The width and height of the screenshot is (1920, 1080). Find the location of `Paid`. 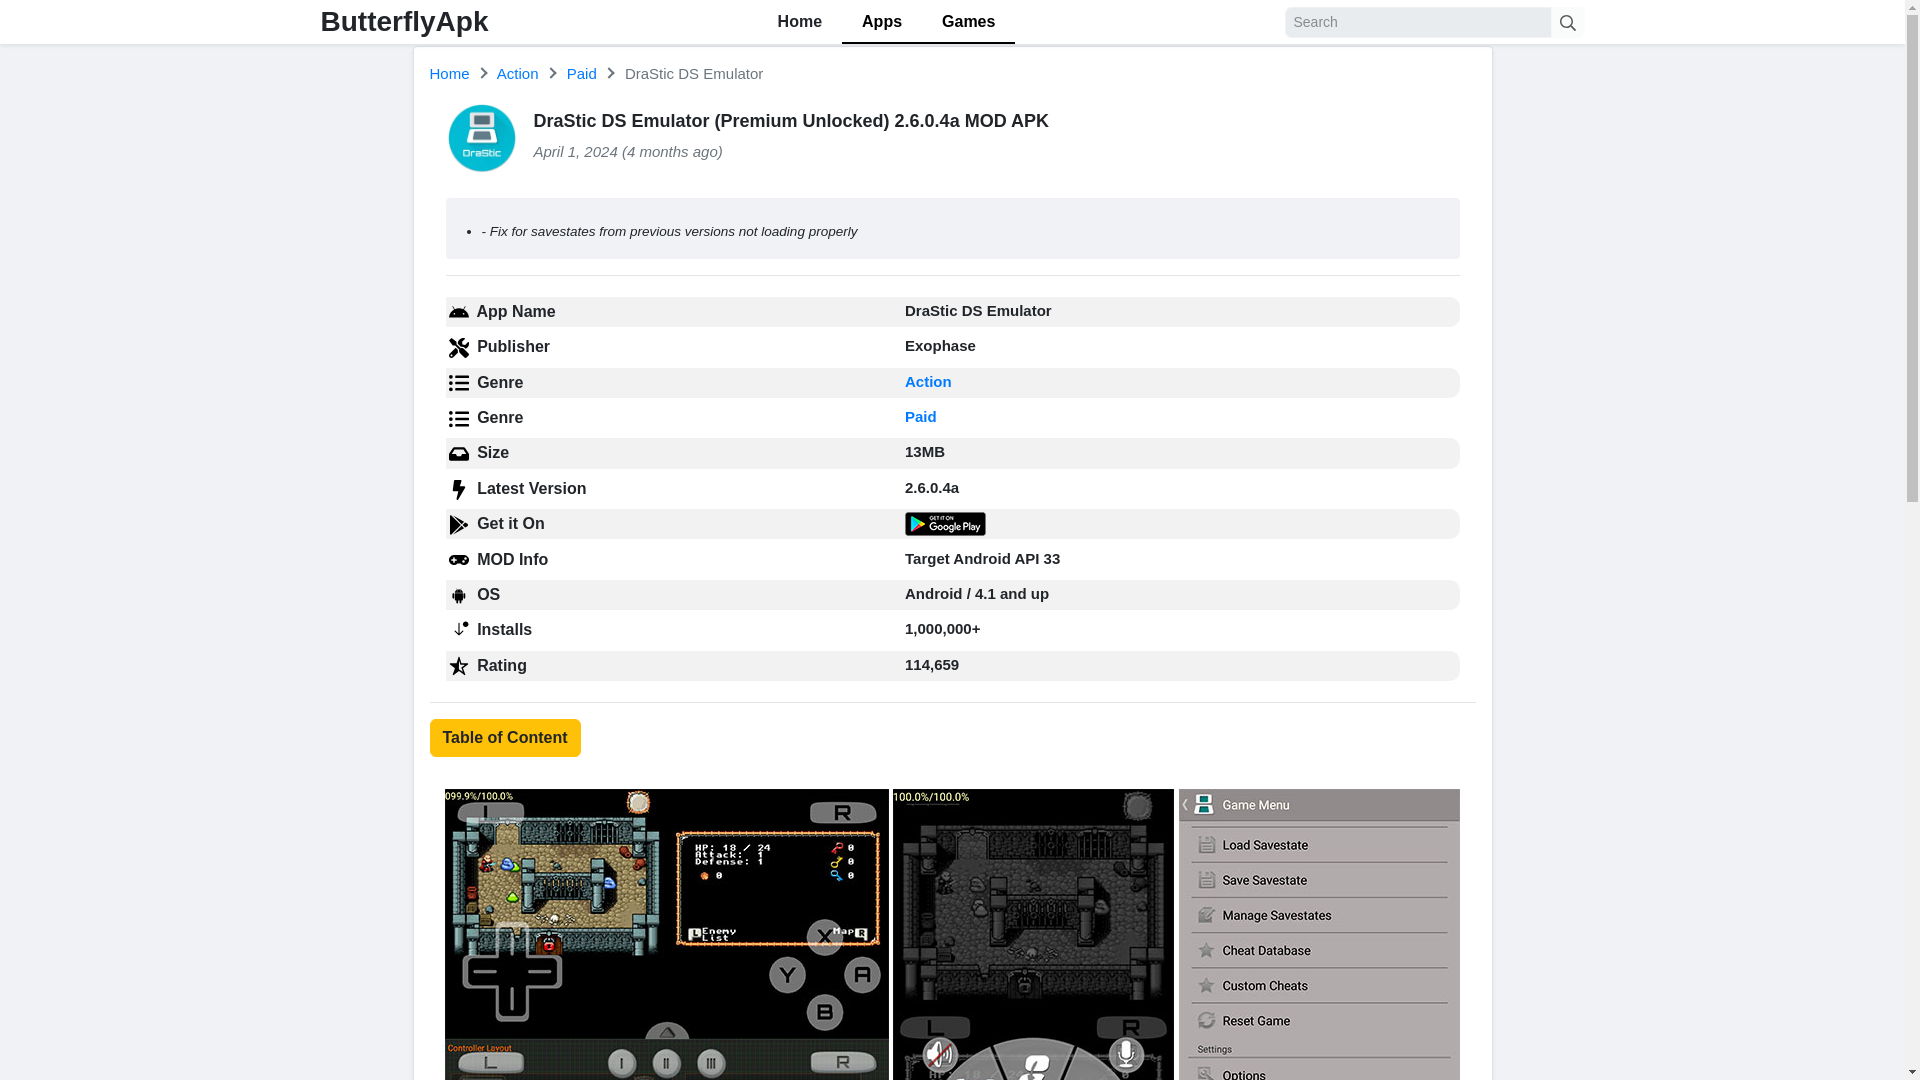

Paid is located at coordinates (582, 73).